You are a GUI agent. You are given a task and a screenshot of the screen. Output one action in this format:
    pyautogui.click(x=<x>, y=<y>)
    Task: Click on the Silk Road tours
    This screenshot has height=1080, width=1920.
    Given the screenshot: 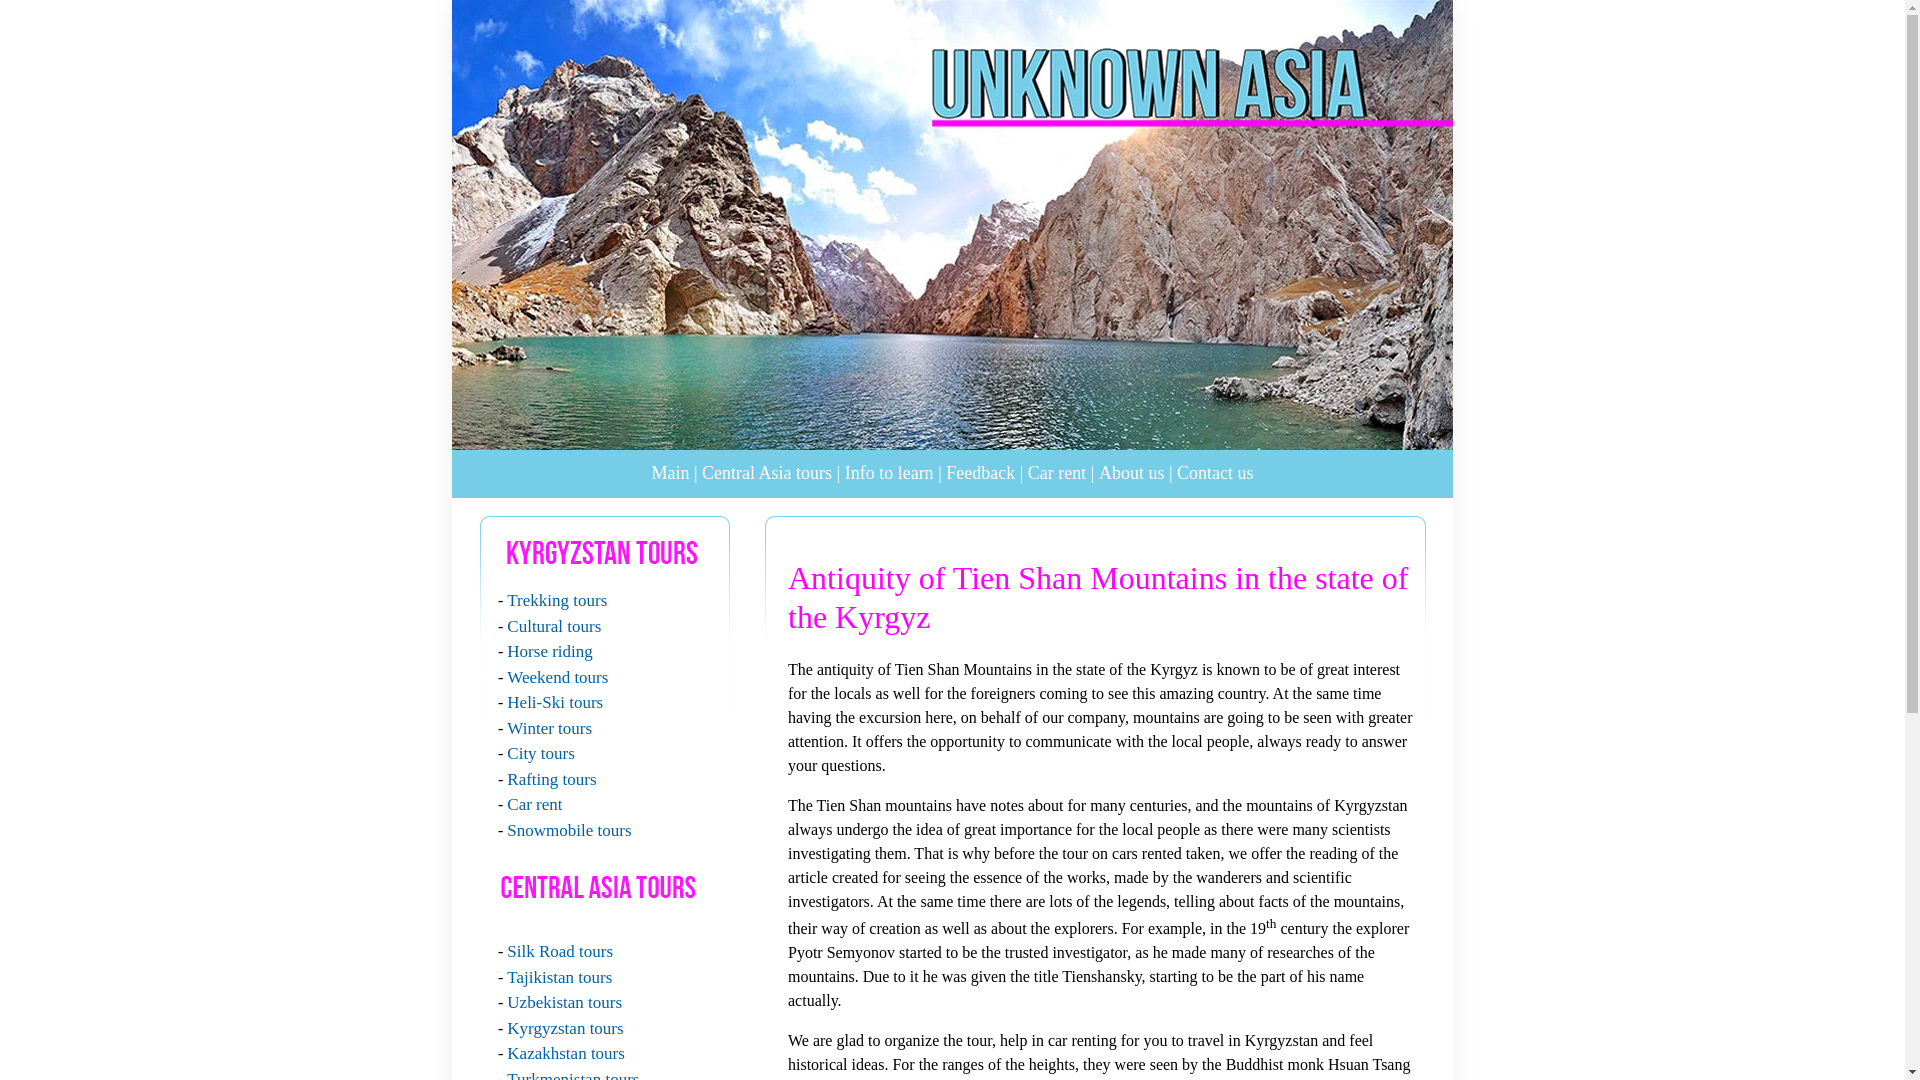 What is the action you would take?
    pyautogui.click(x=559, y=951)
    